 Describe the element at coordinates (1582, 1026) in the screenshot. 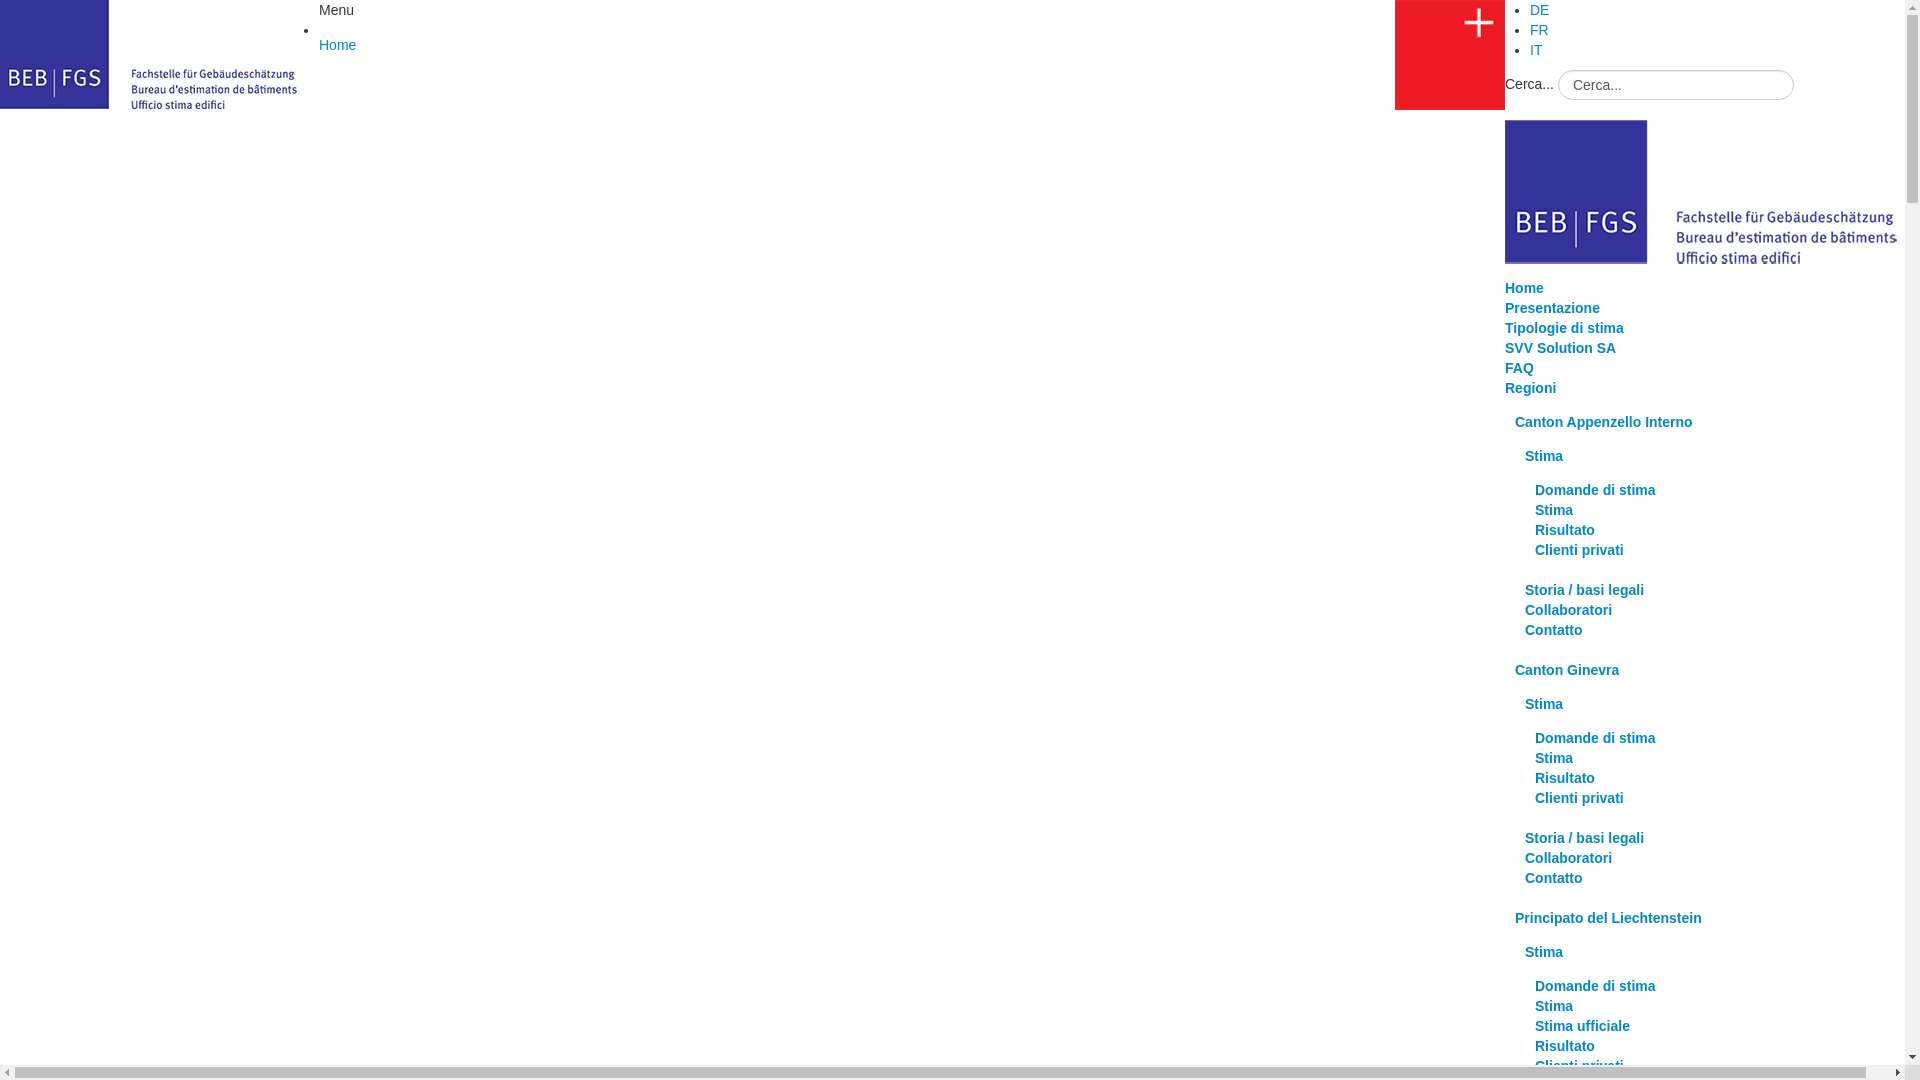

I see `Stima ufficiale` at that location.